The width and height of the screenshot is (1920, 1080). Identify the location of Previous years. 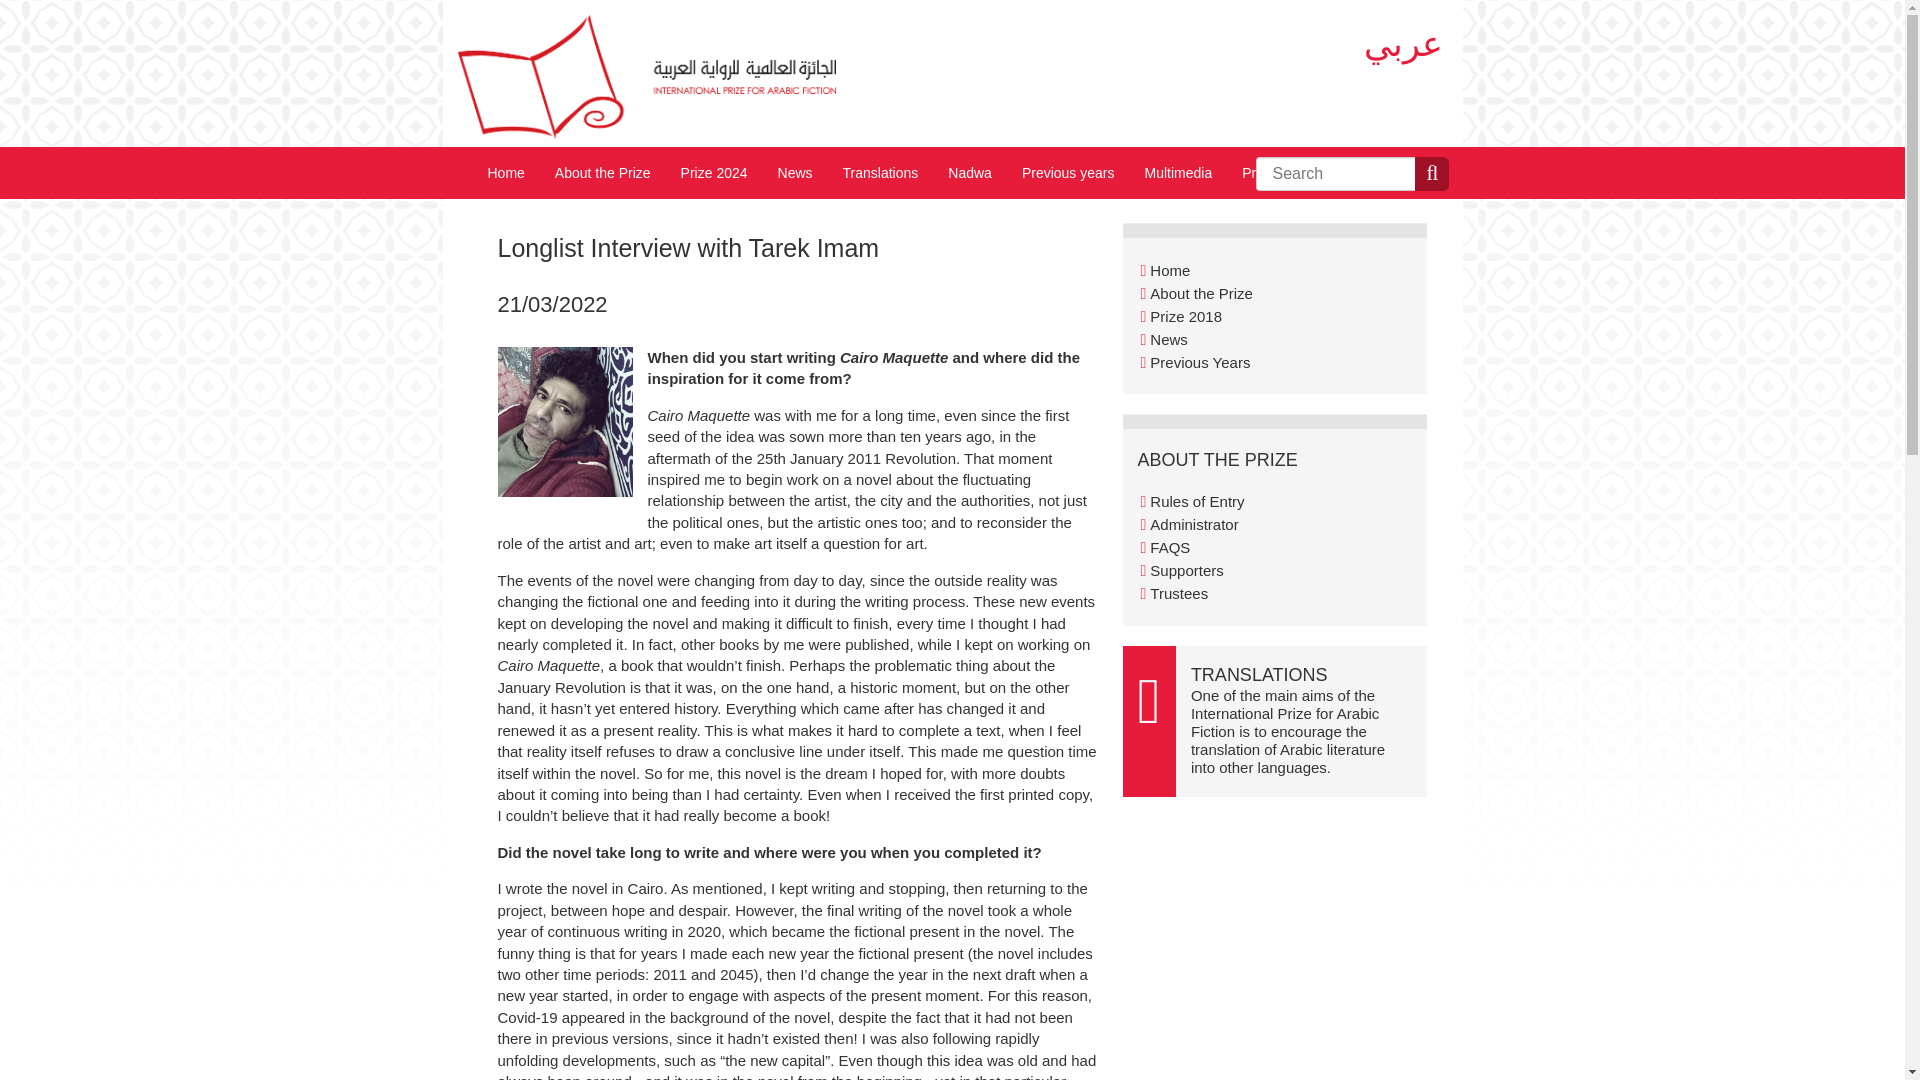
(1068, 172).